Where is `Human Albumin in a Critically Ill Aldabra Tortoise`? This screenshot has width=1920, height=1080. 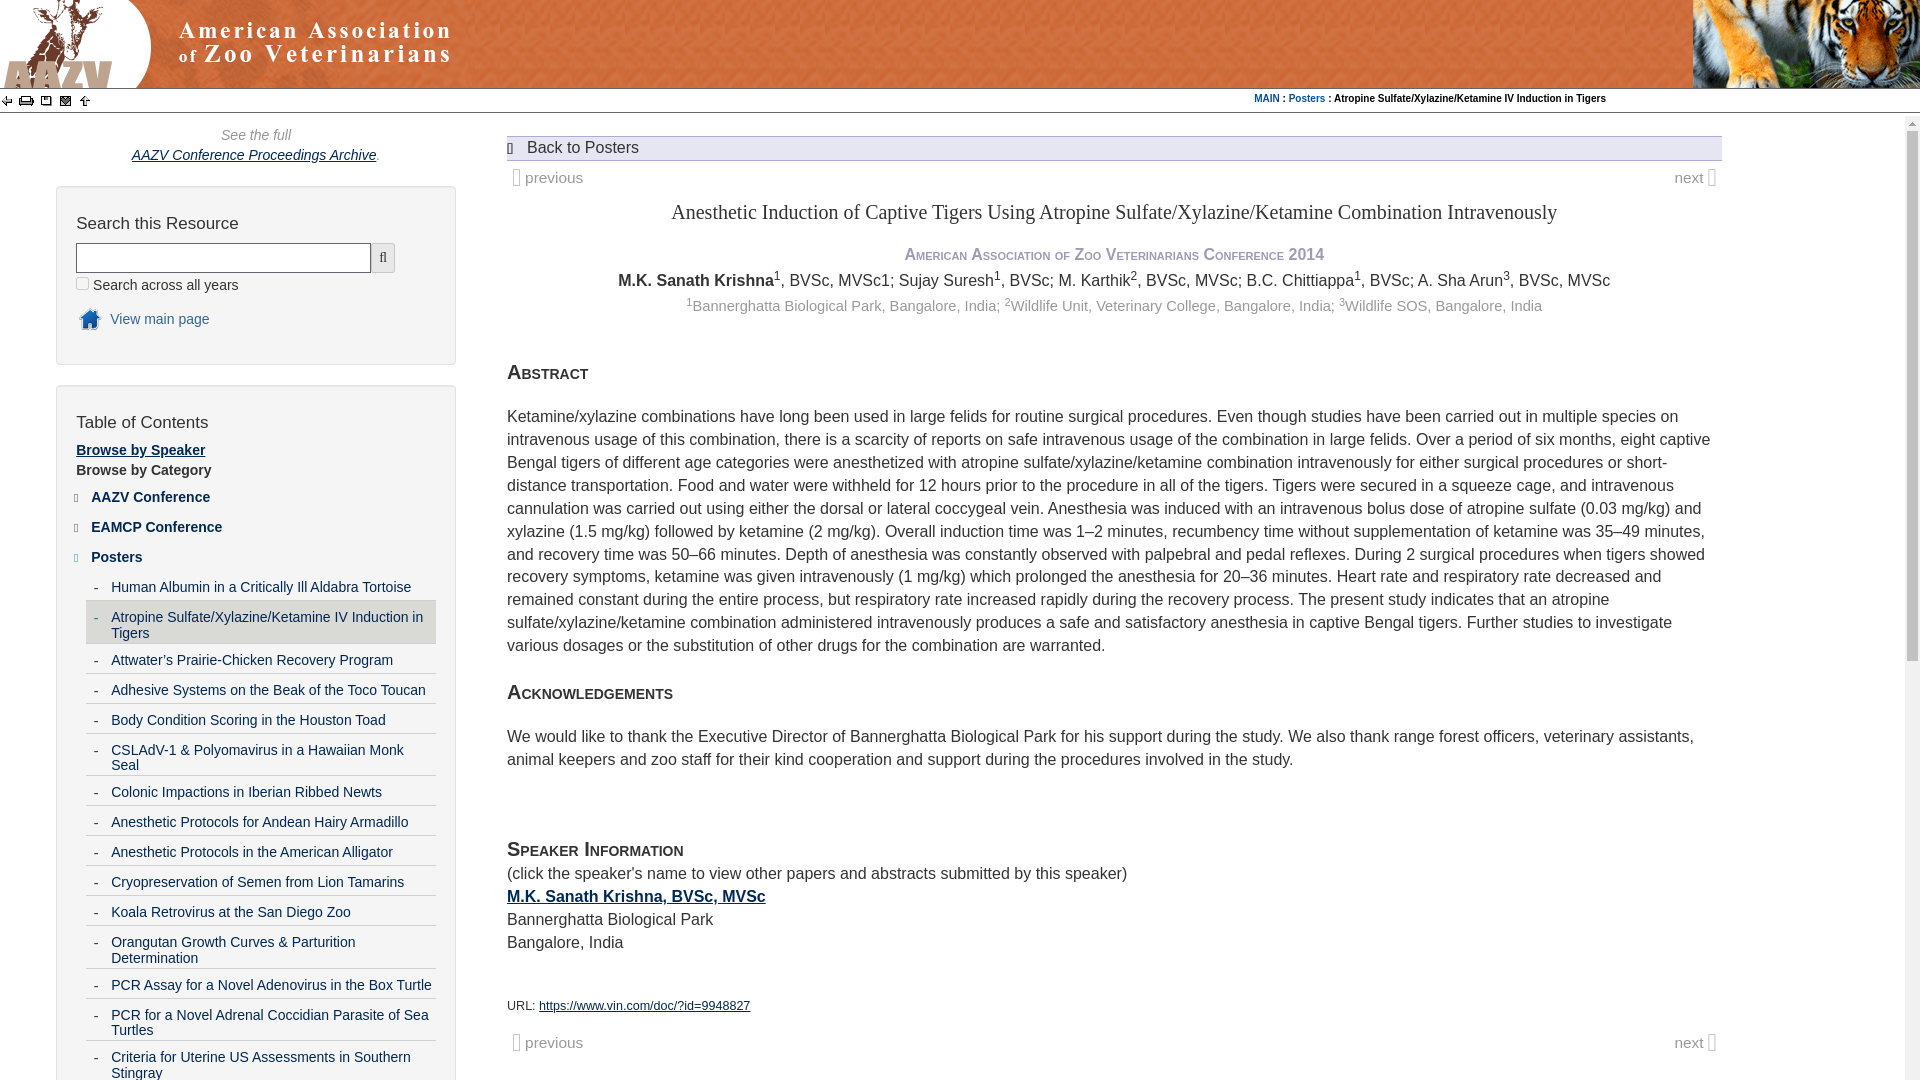 Human Albumin in a Critically Ill Aldabra Tortoise is located at coordinates (272, 583).